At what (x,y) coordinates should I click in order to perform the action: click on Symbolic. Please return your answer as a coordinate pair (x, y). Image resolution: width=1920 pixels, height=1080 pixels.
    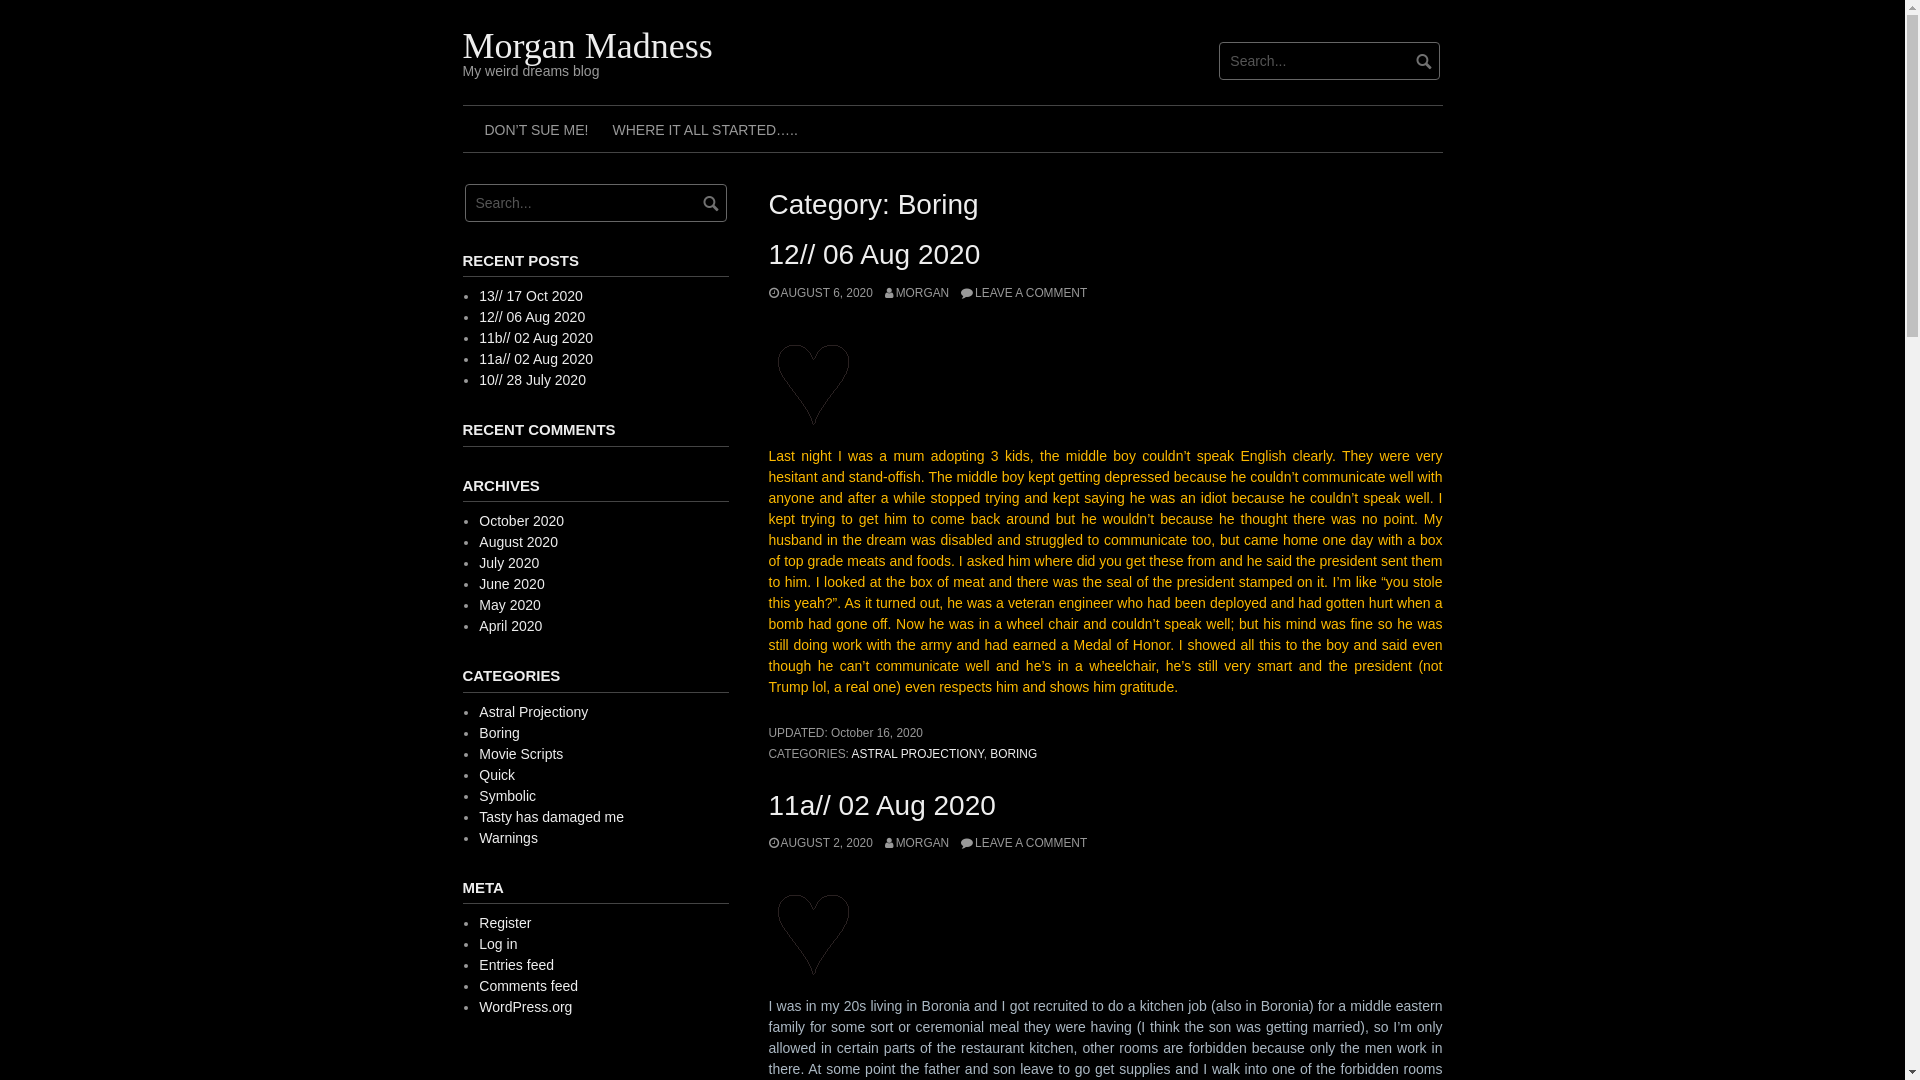
    Looking at the image, I should click on (508, 796).